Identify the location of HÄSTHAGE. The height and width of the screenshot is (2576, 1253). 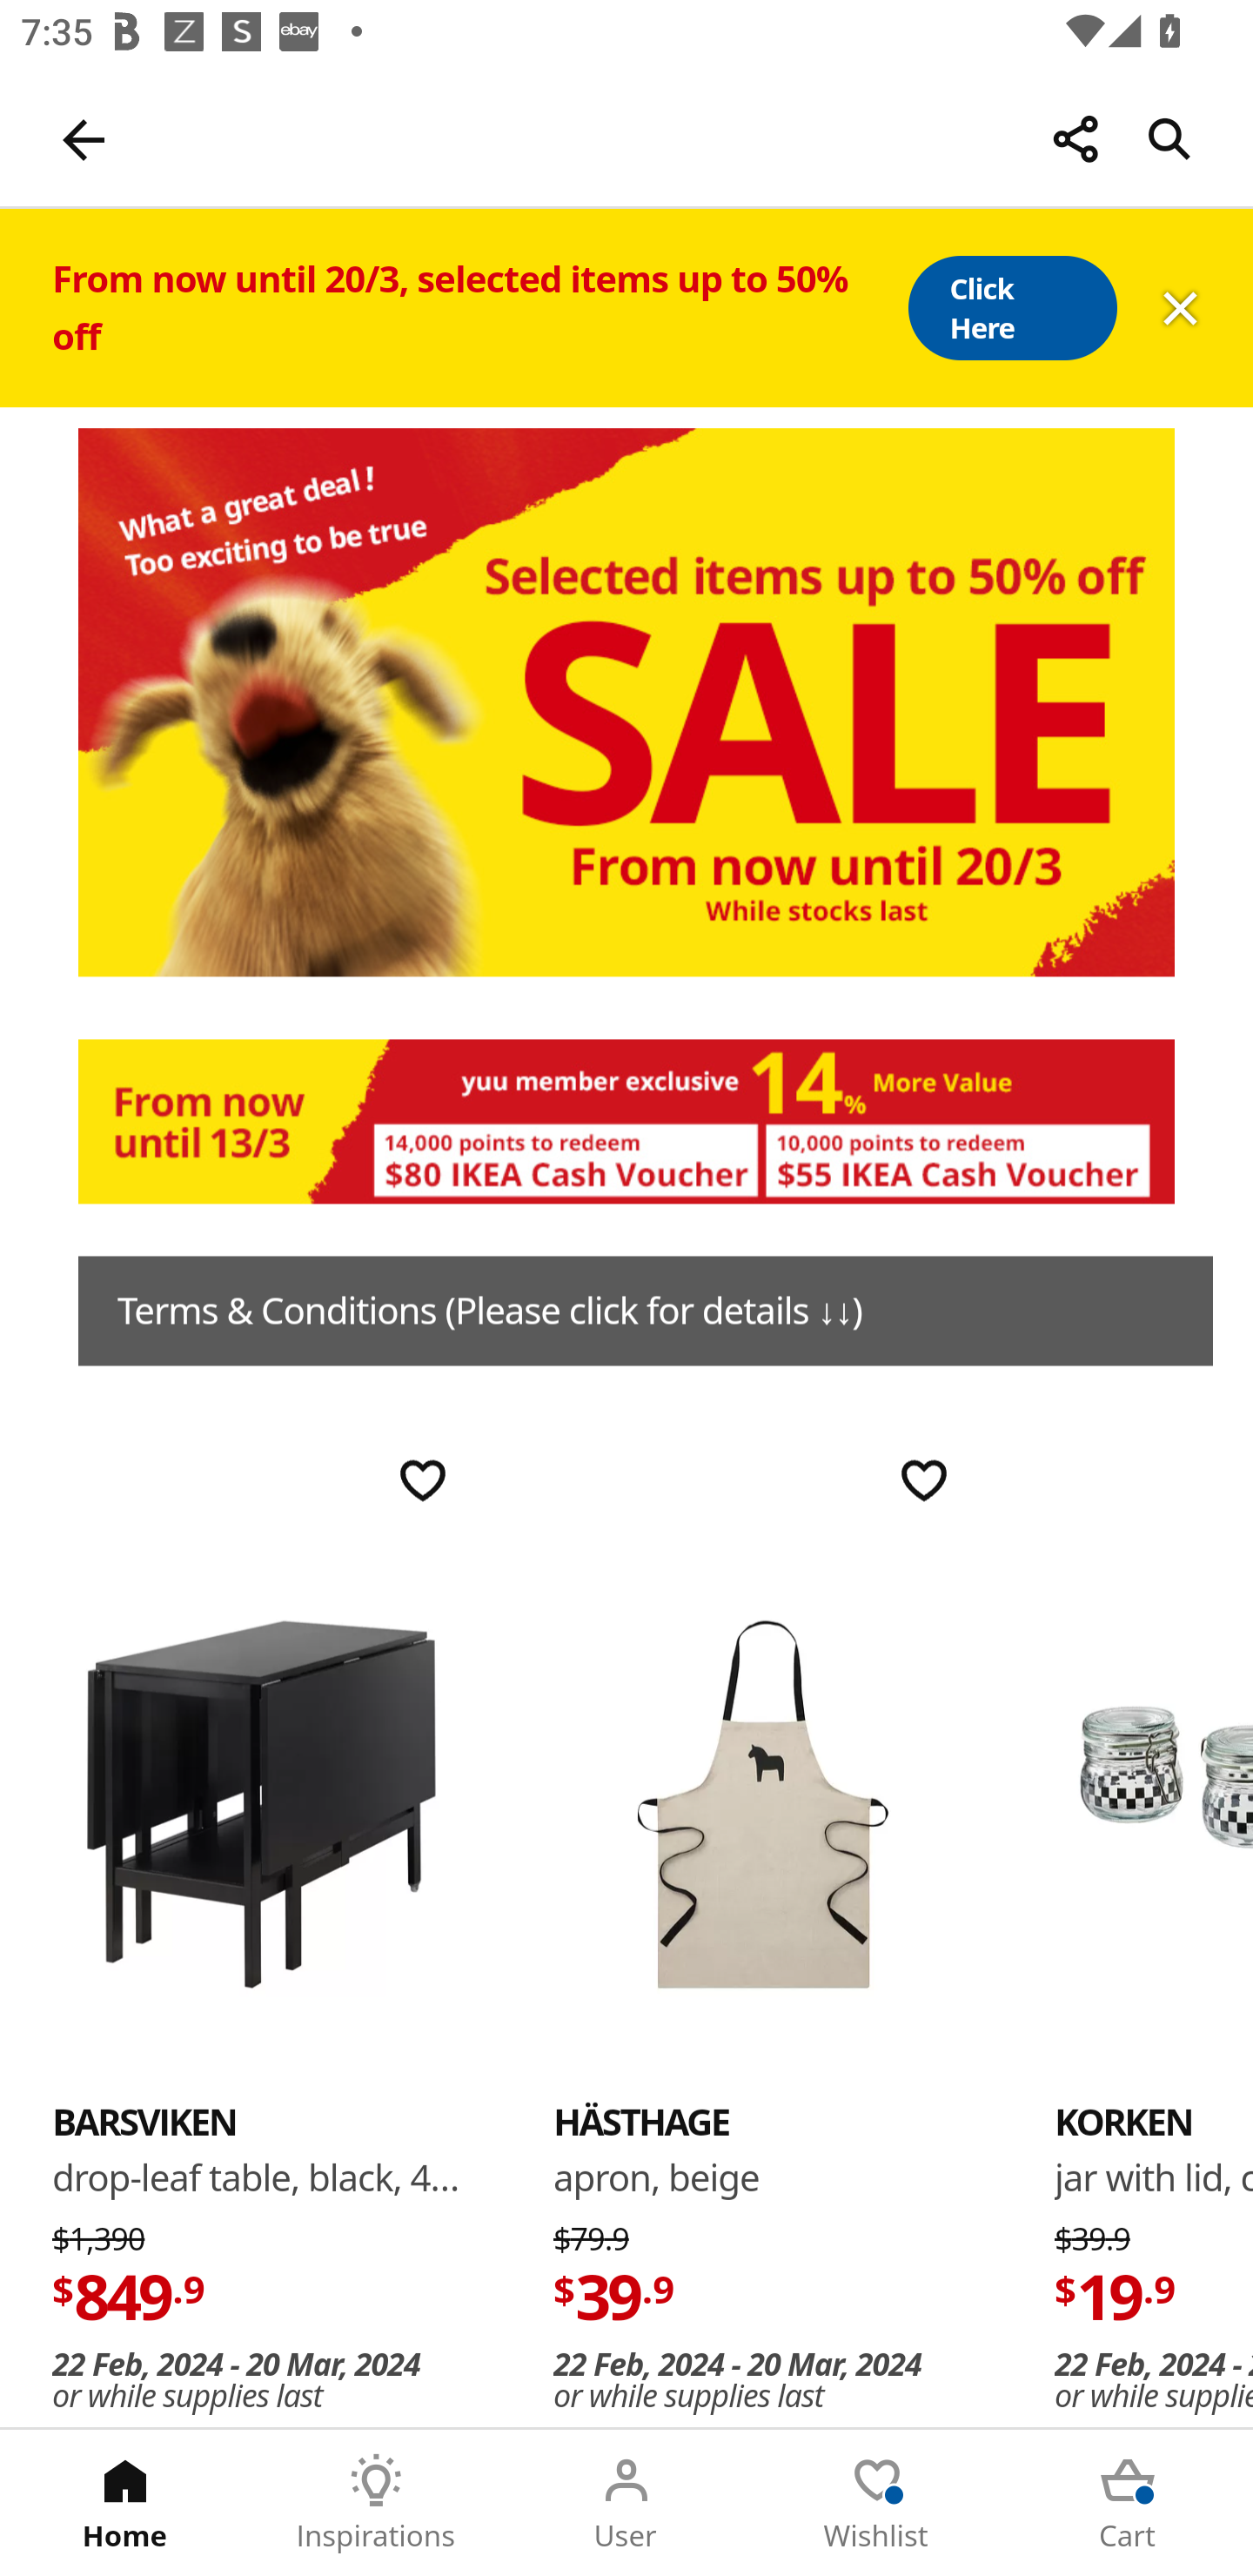
(642, 2121).